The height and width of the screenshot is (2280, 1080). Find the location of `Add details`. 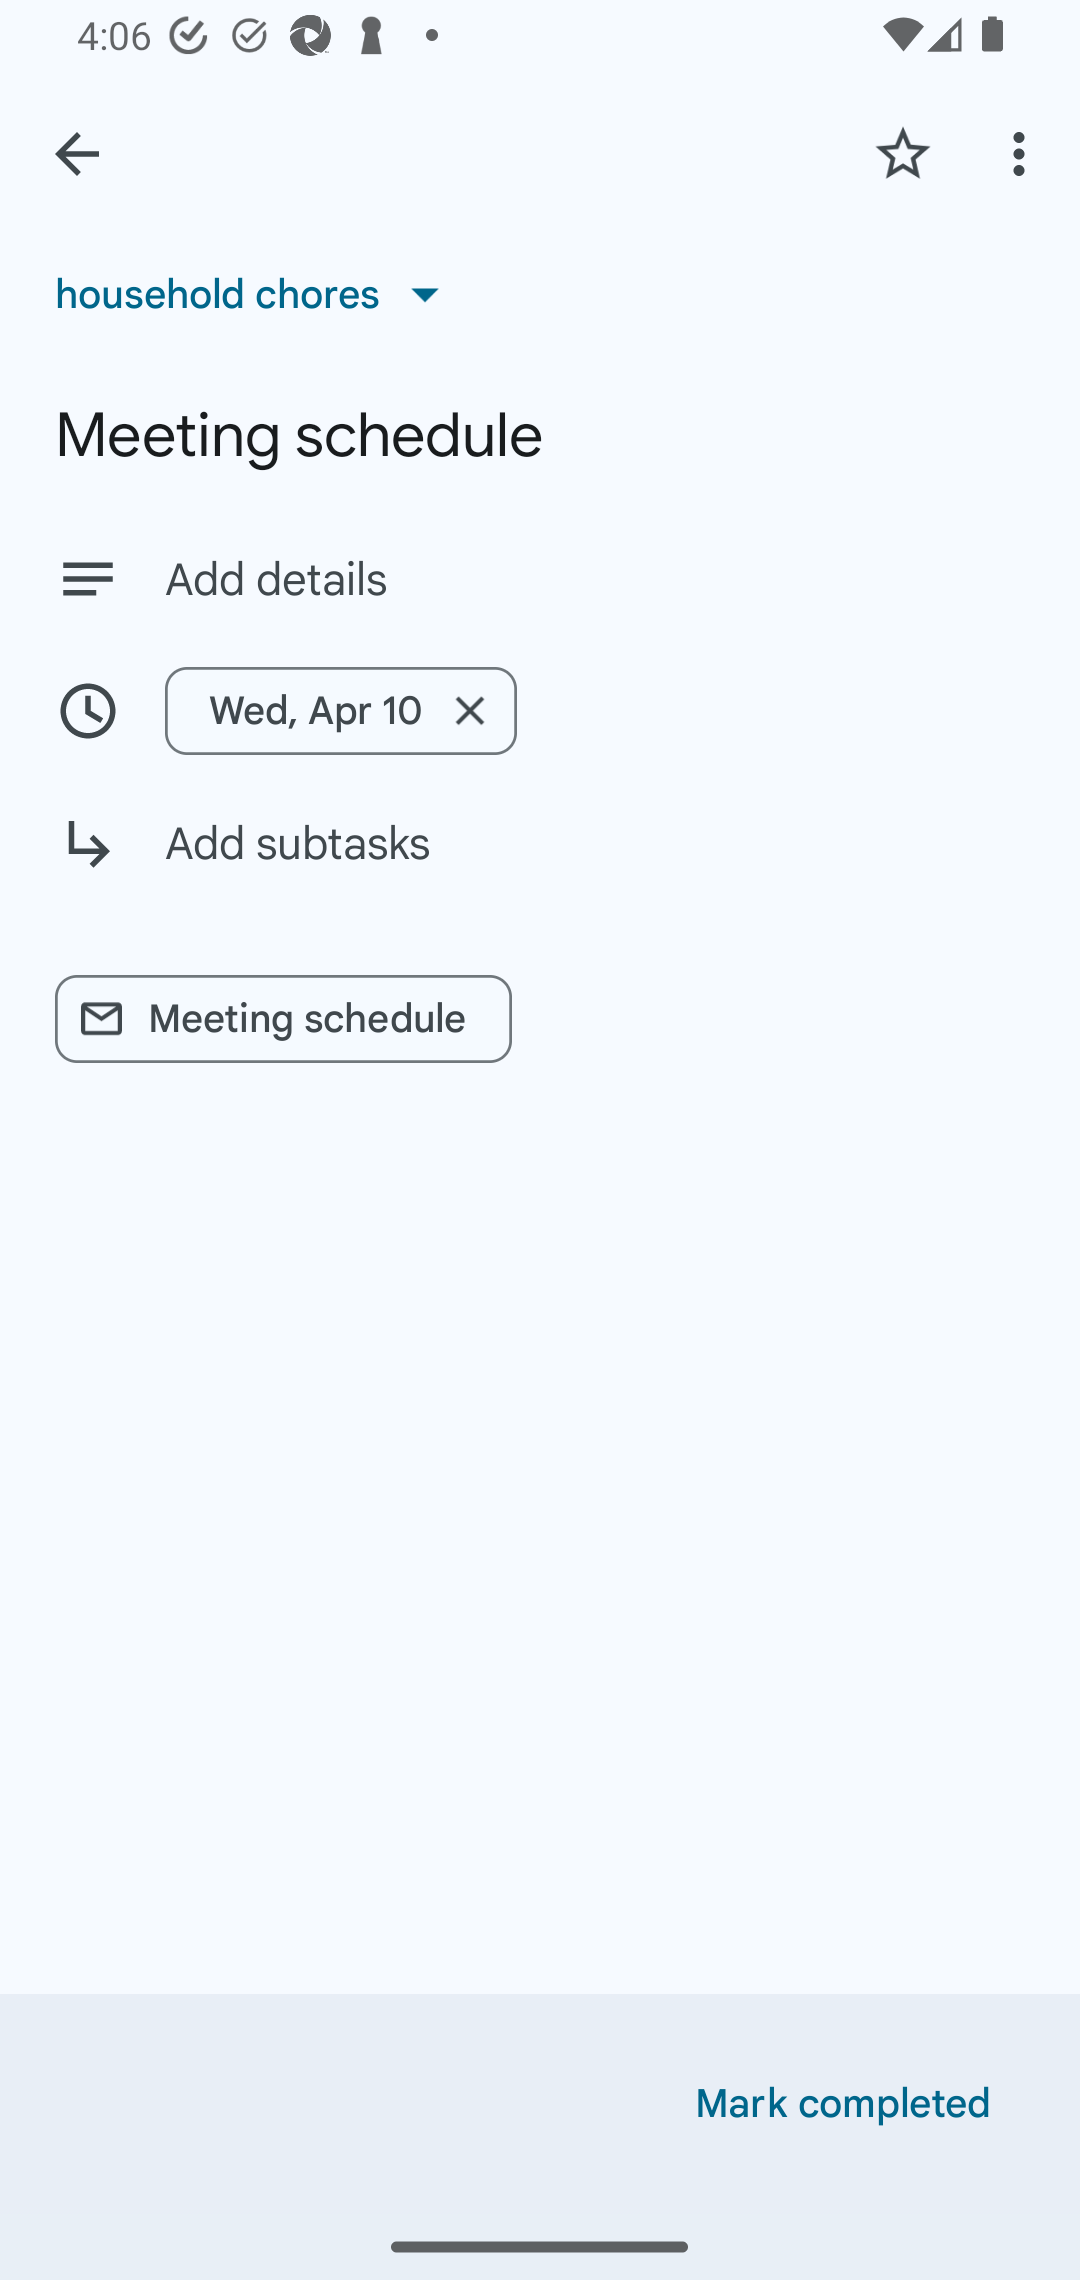

Add details is located at coordinates (540, 579).